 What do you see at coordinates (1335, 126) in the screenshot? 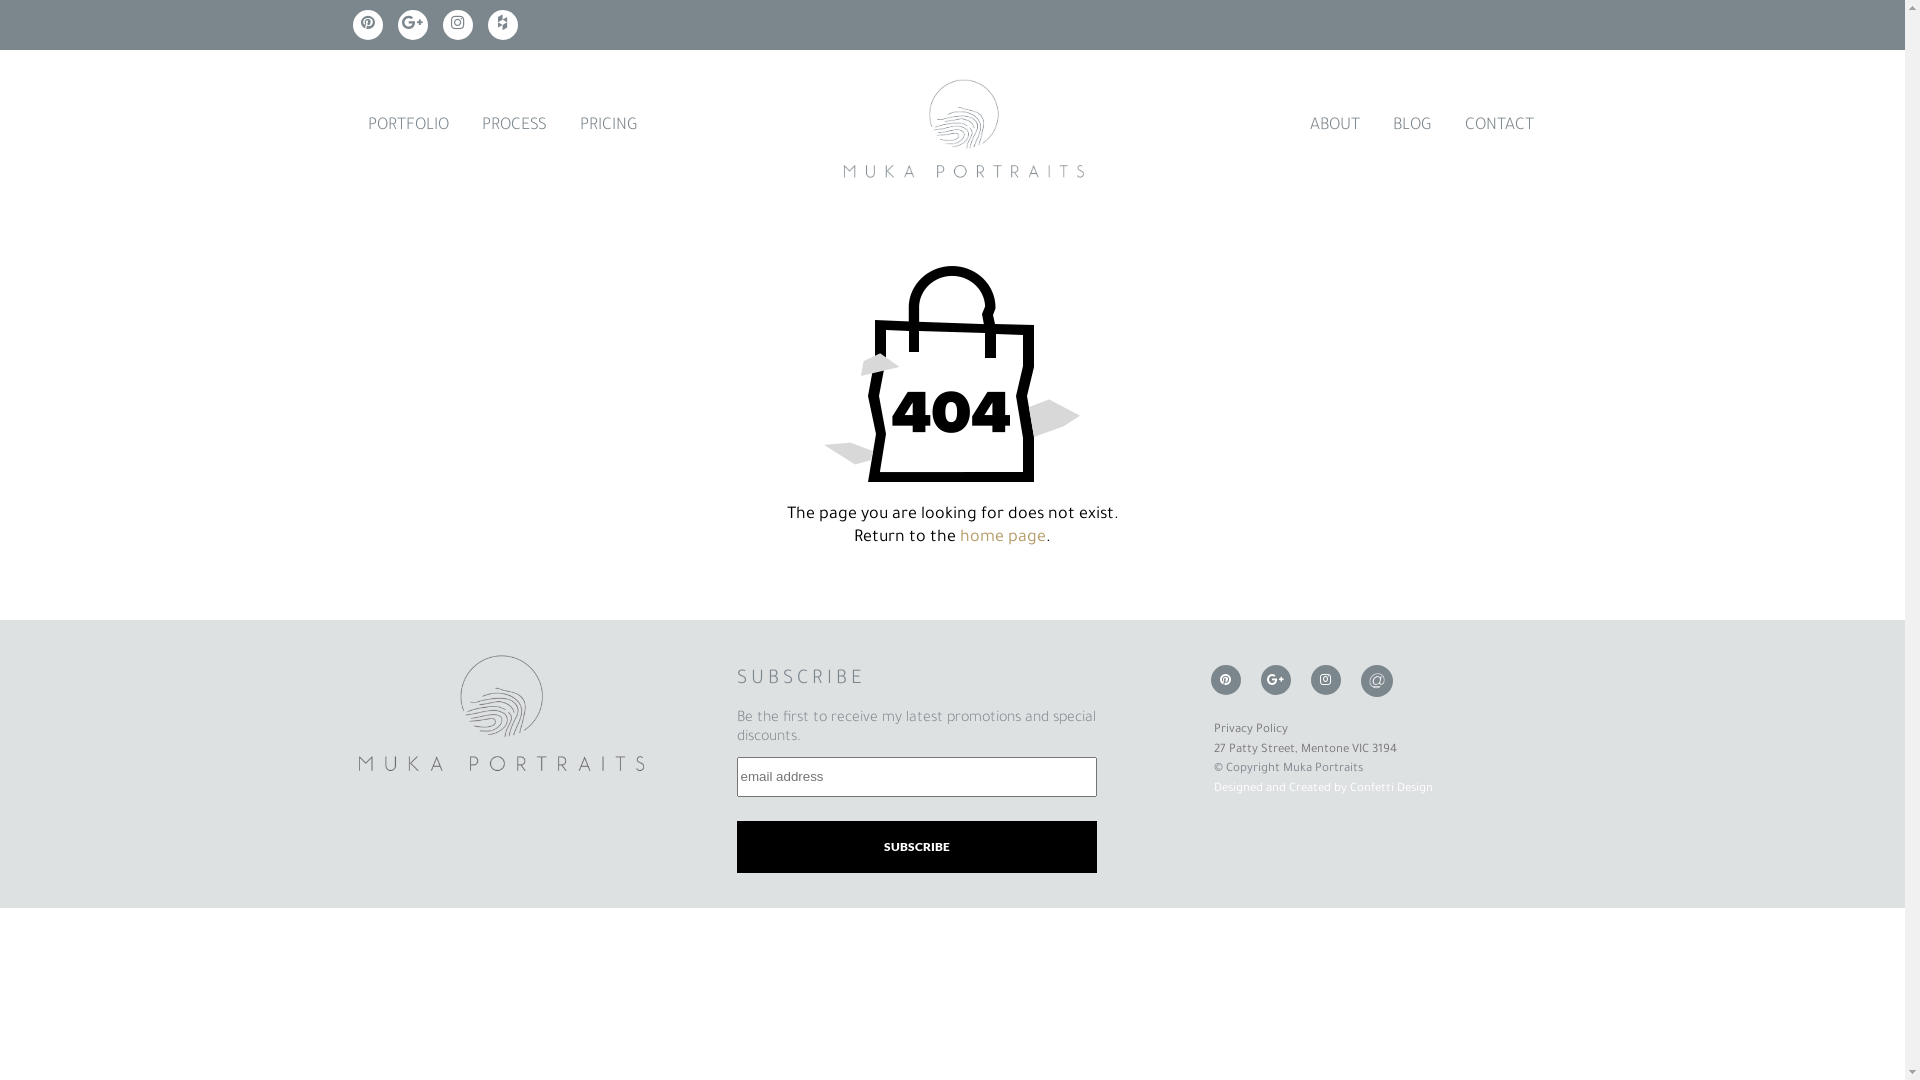
I see `ABOUT` at bounding box center [1335, 126].